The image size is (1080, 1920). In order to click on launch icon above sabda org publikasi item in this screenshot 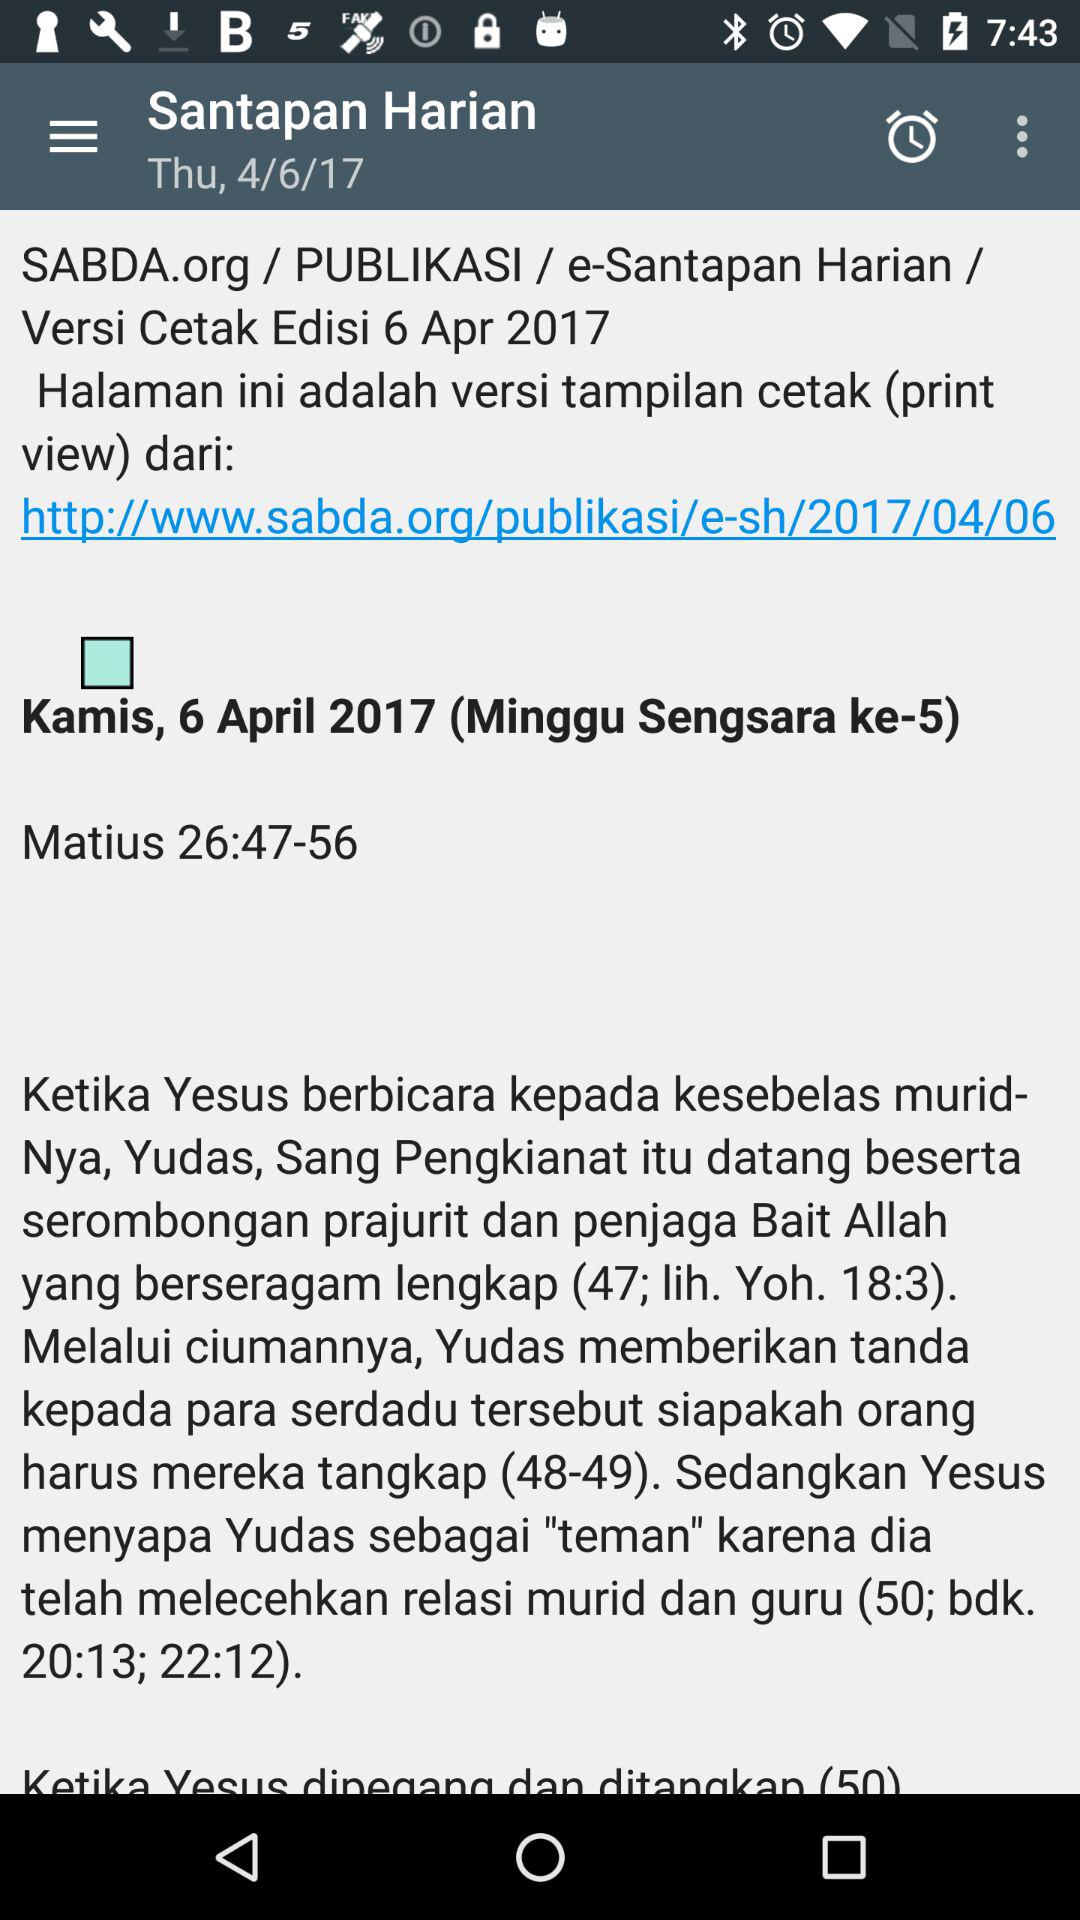, I will do `click(1028, 136)`.